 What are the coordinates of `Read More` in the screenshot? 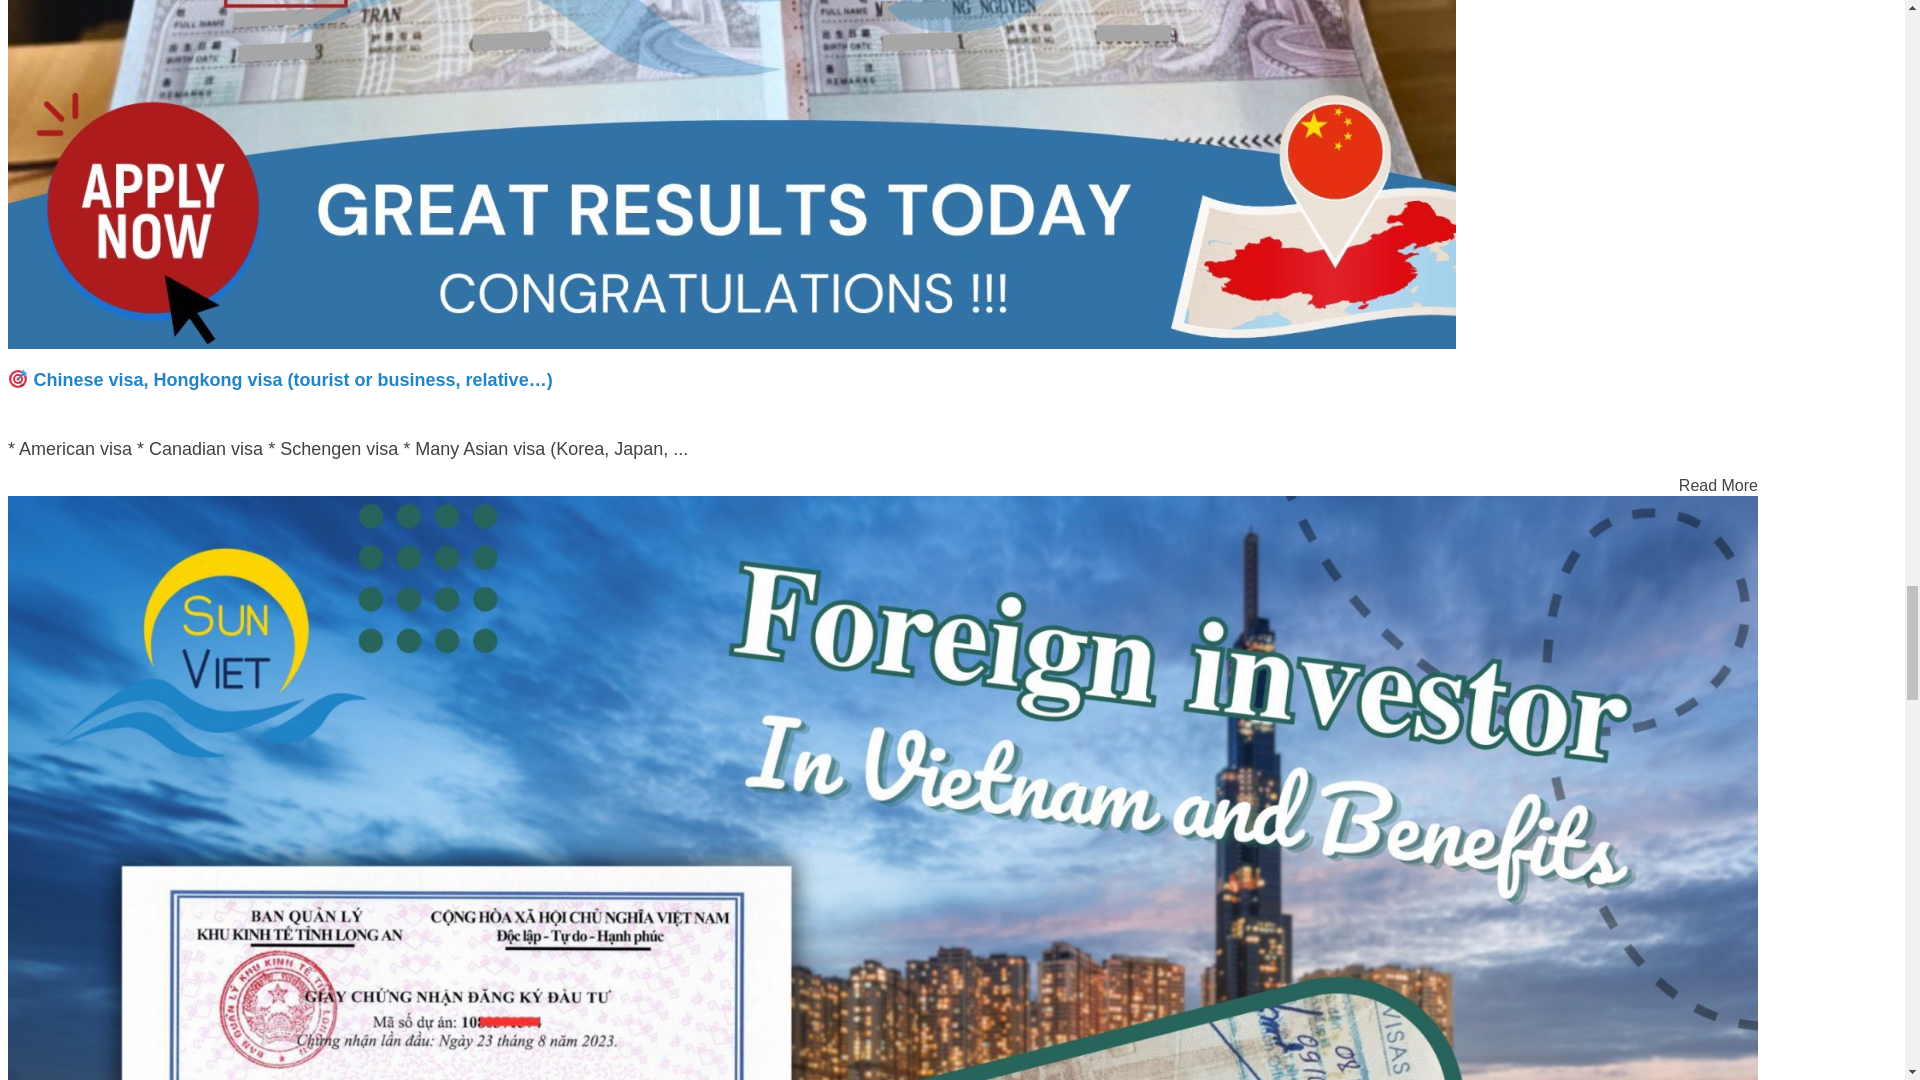 It's located at (1718, 485).